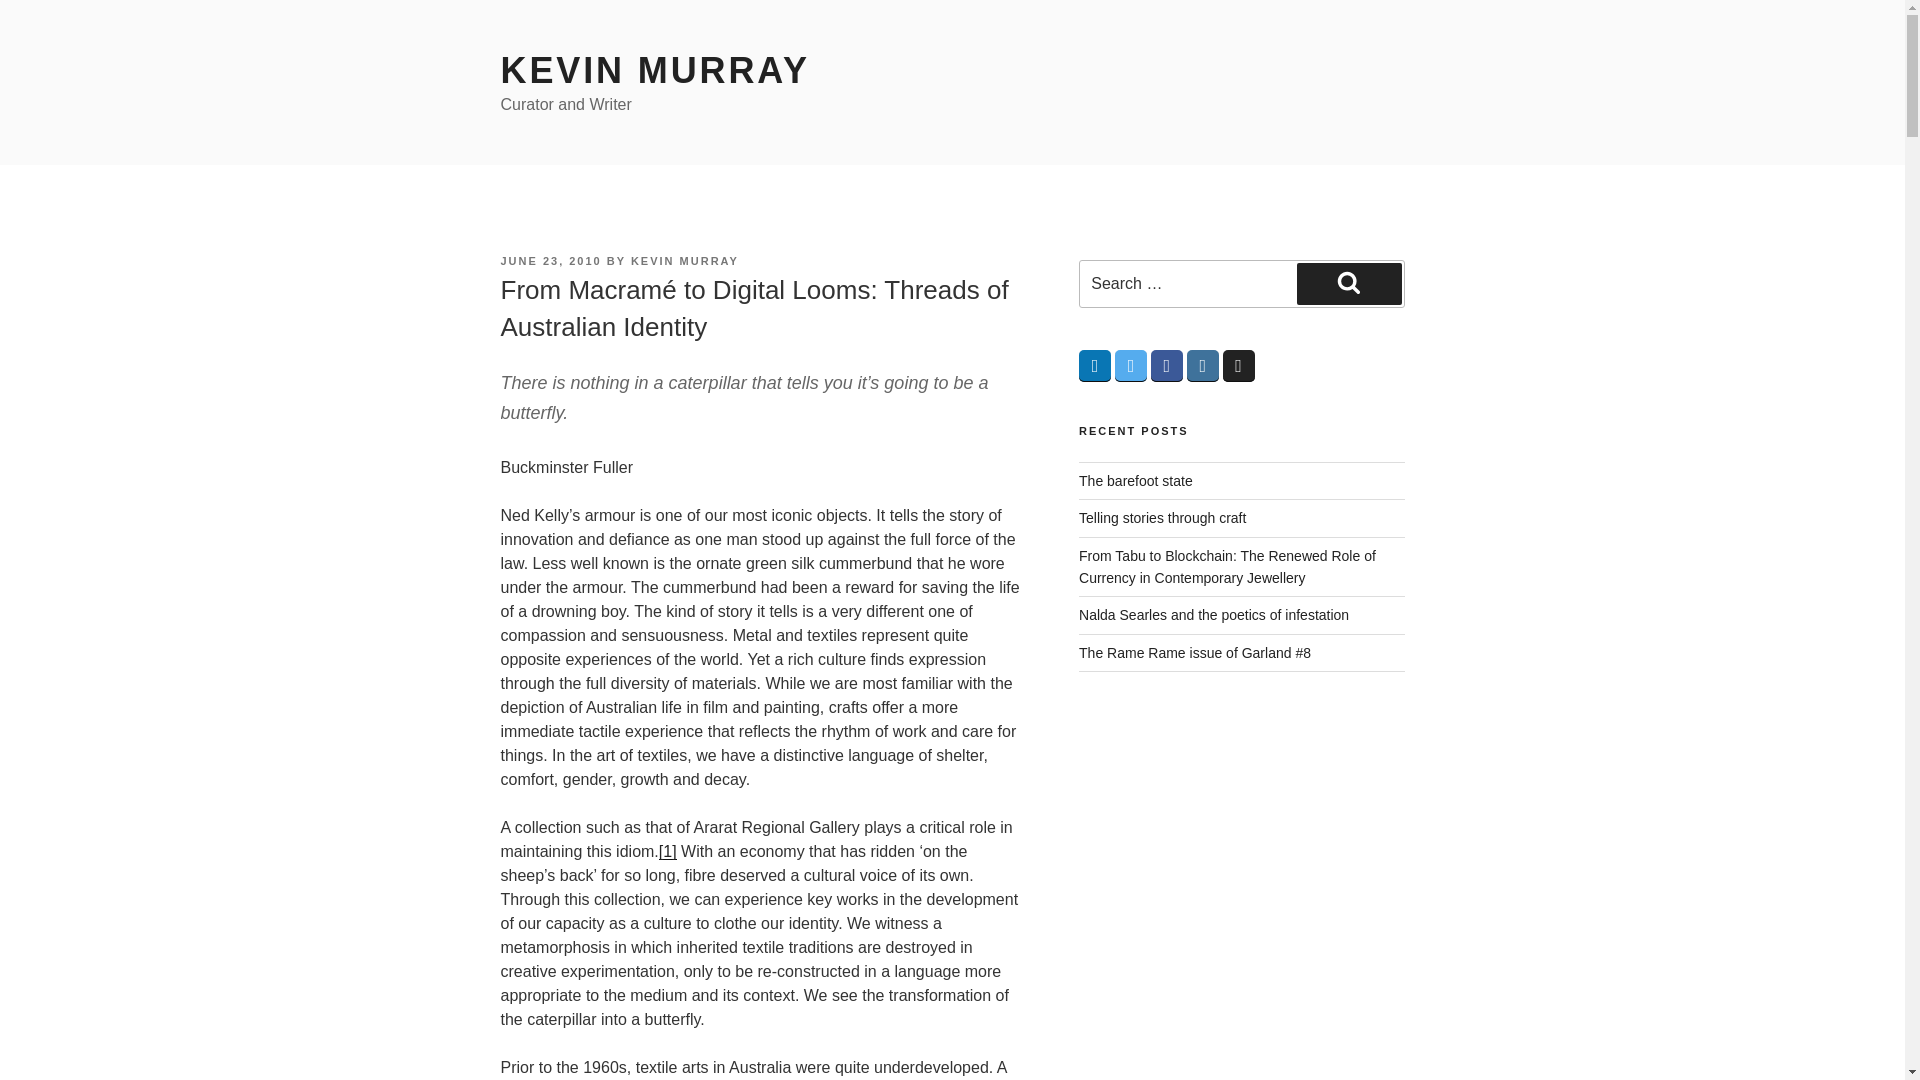 Image resolution: width=1920 pixels, height=1080 pixels. What do you see at coordinates (1349, 284) in the screenshot?
I see `Search` at bounding box center [1349, 284].